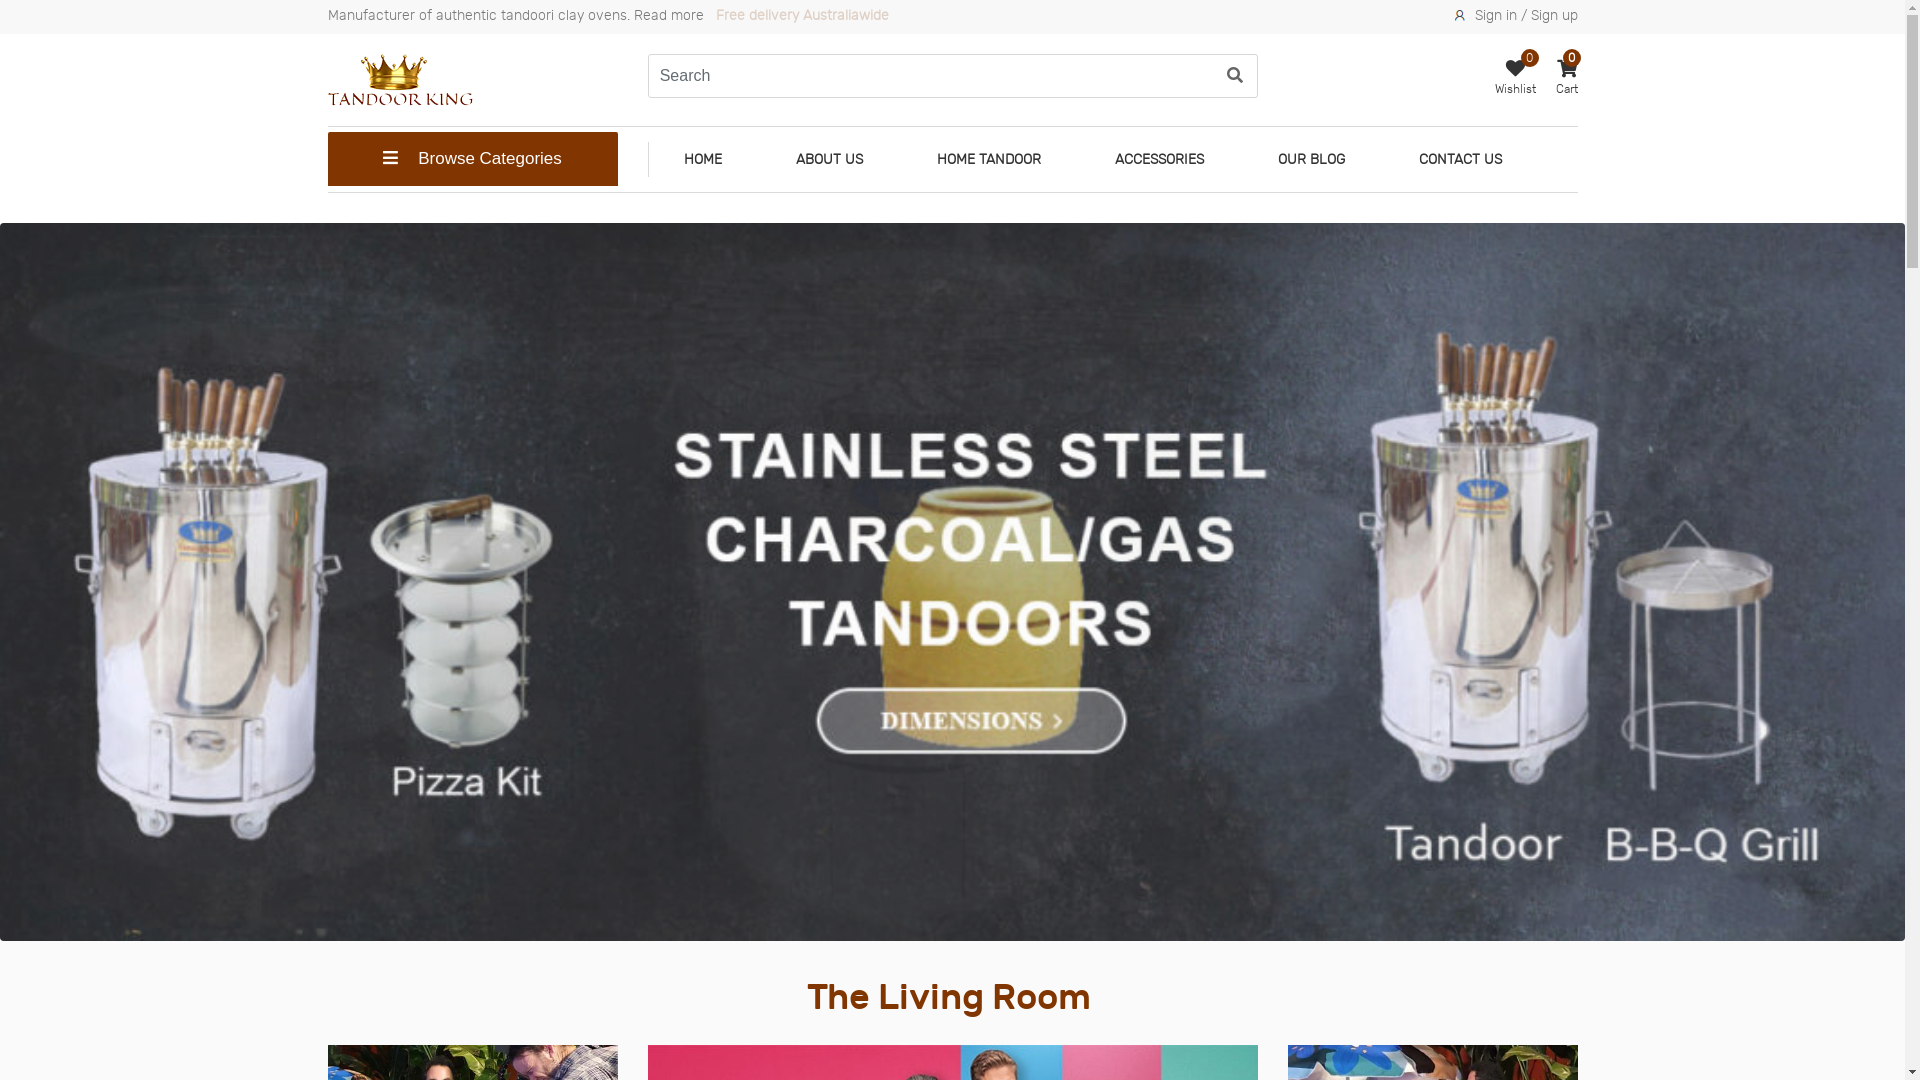  What do you see at coordinates (952, 582) in the screenshot?
I see `banner3` at bounding box center [952, 582].